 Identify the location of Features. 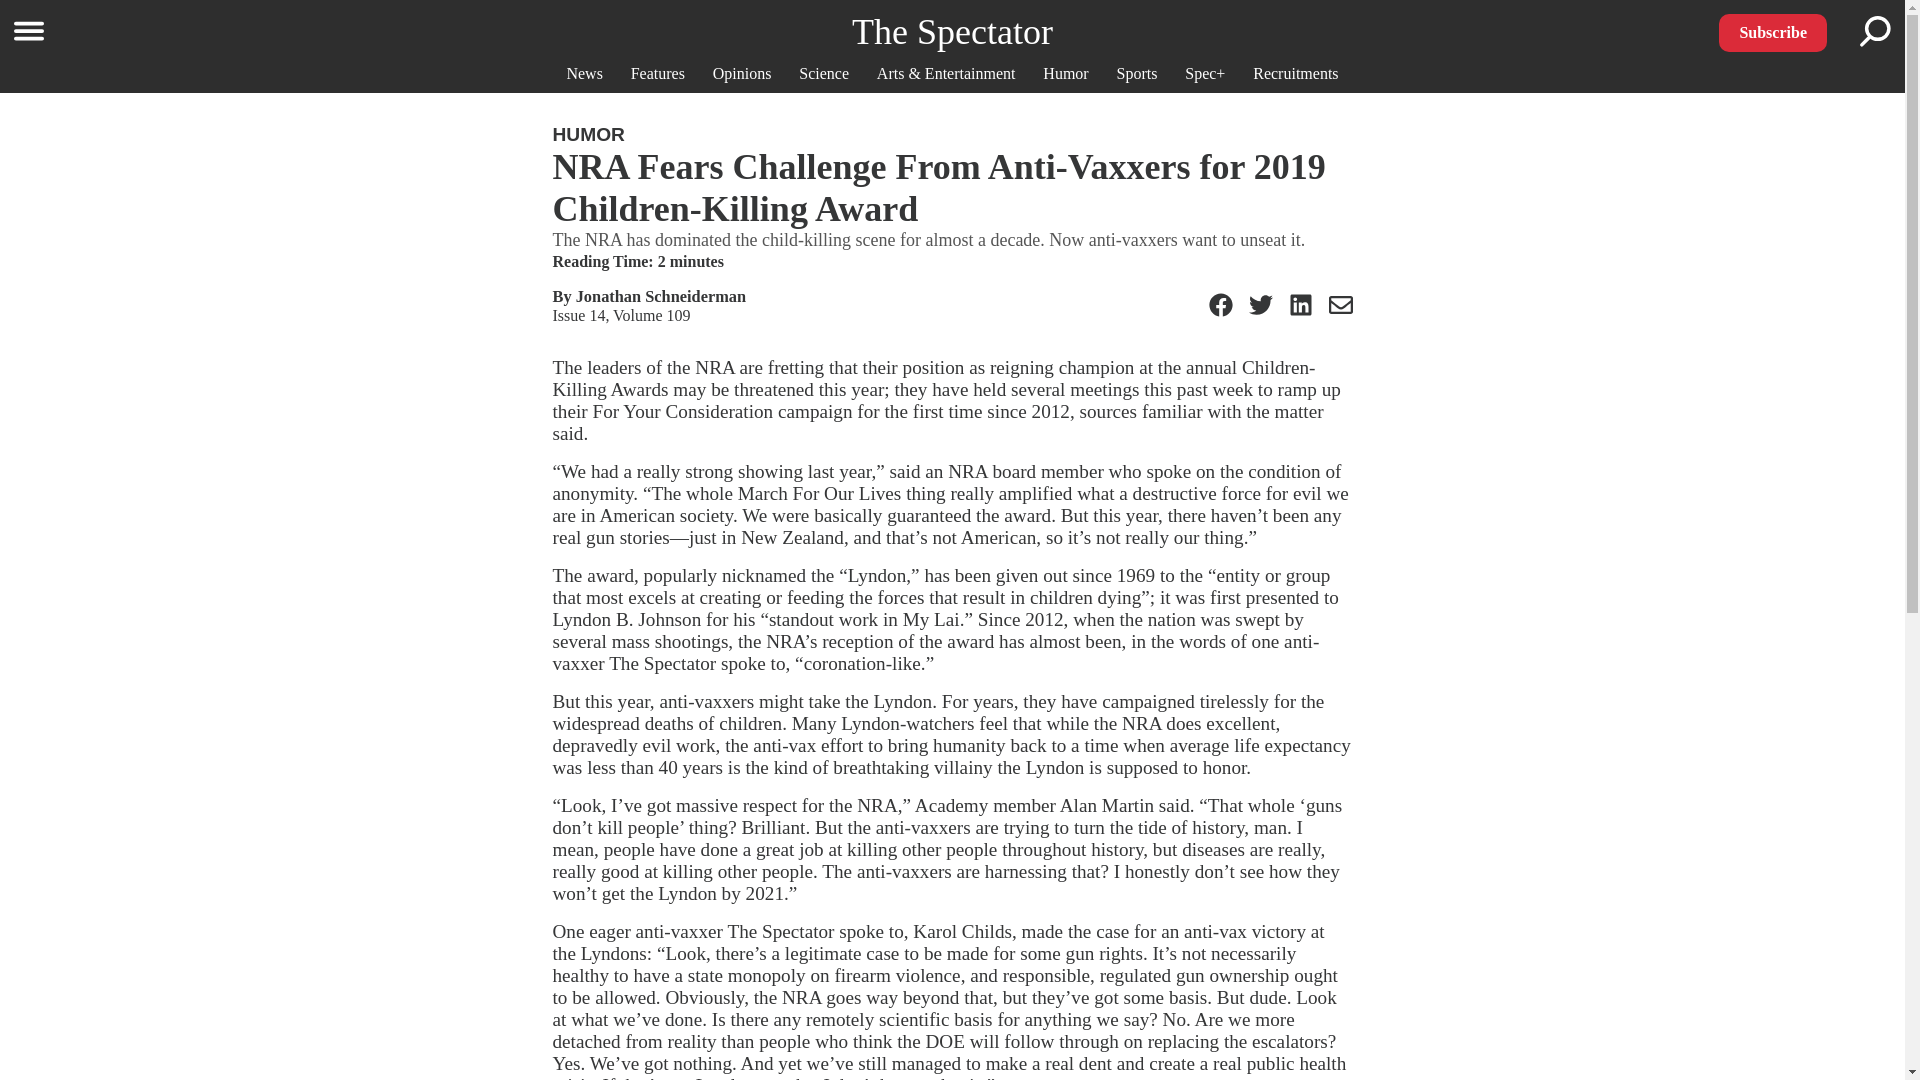
(658, 73).